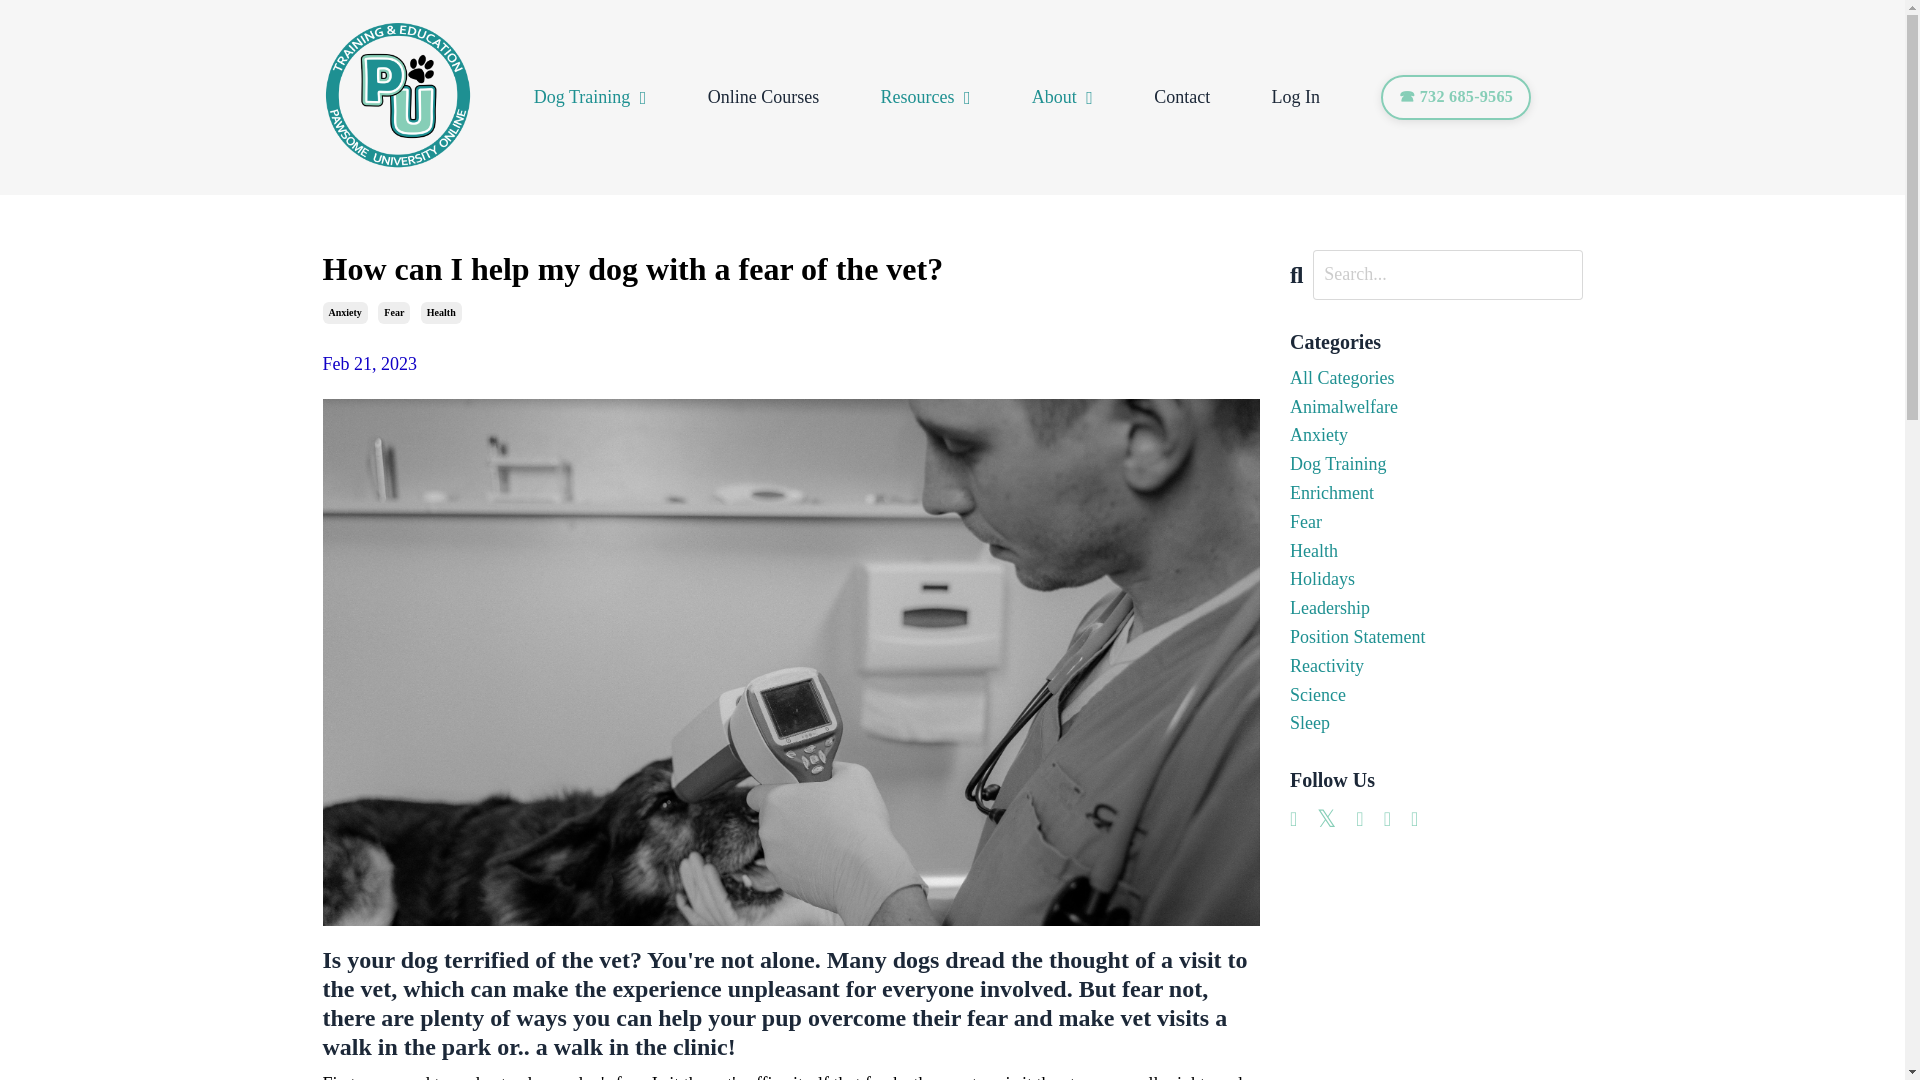 This screenshot has height=1080, width=1920. What do you see at coordinates (1436, 550) in the screenshot?
I see `Health` at bounding box center [1436, 550].